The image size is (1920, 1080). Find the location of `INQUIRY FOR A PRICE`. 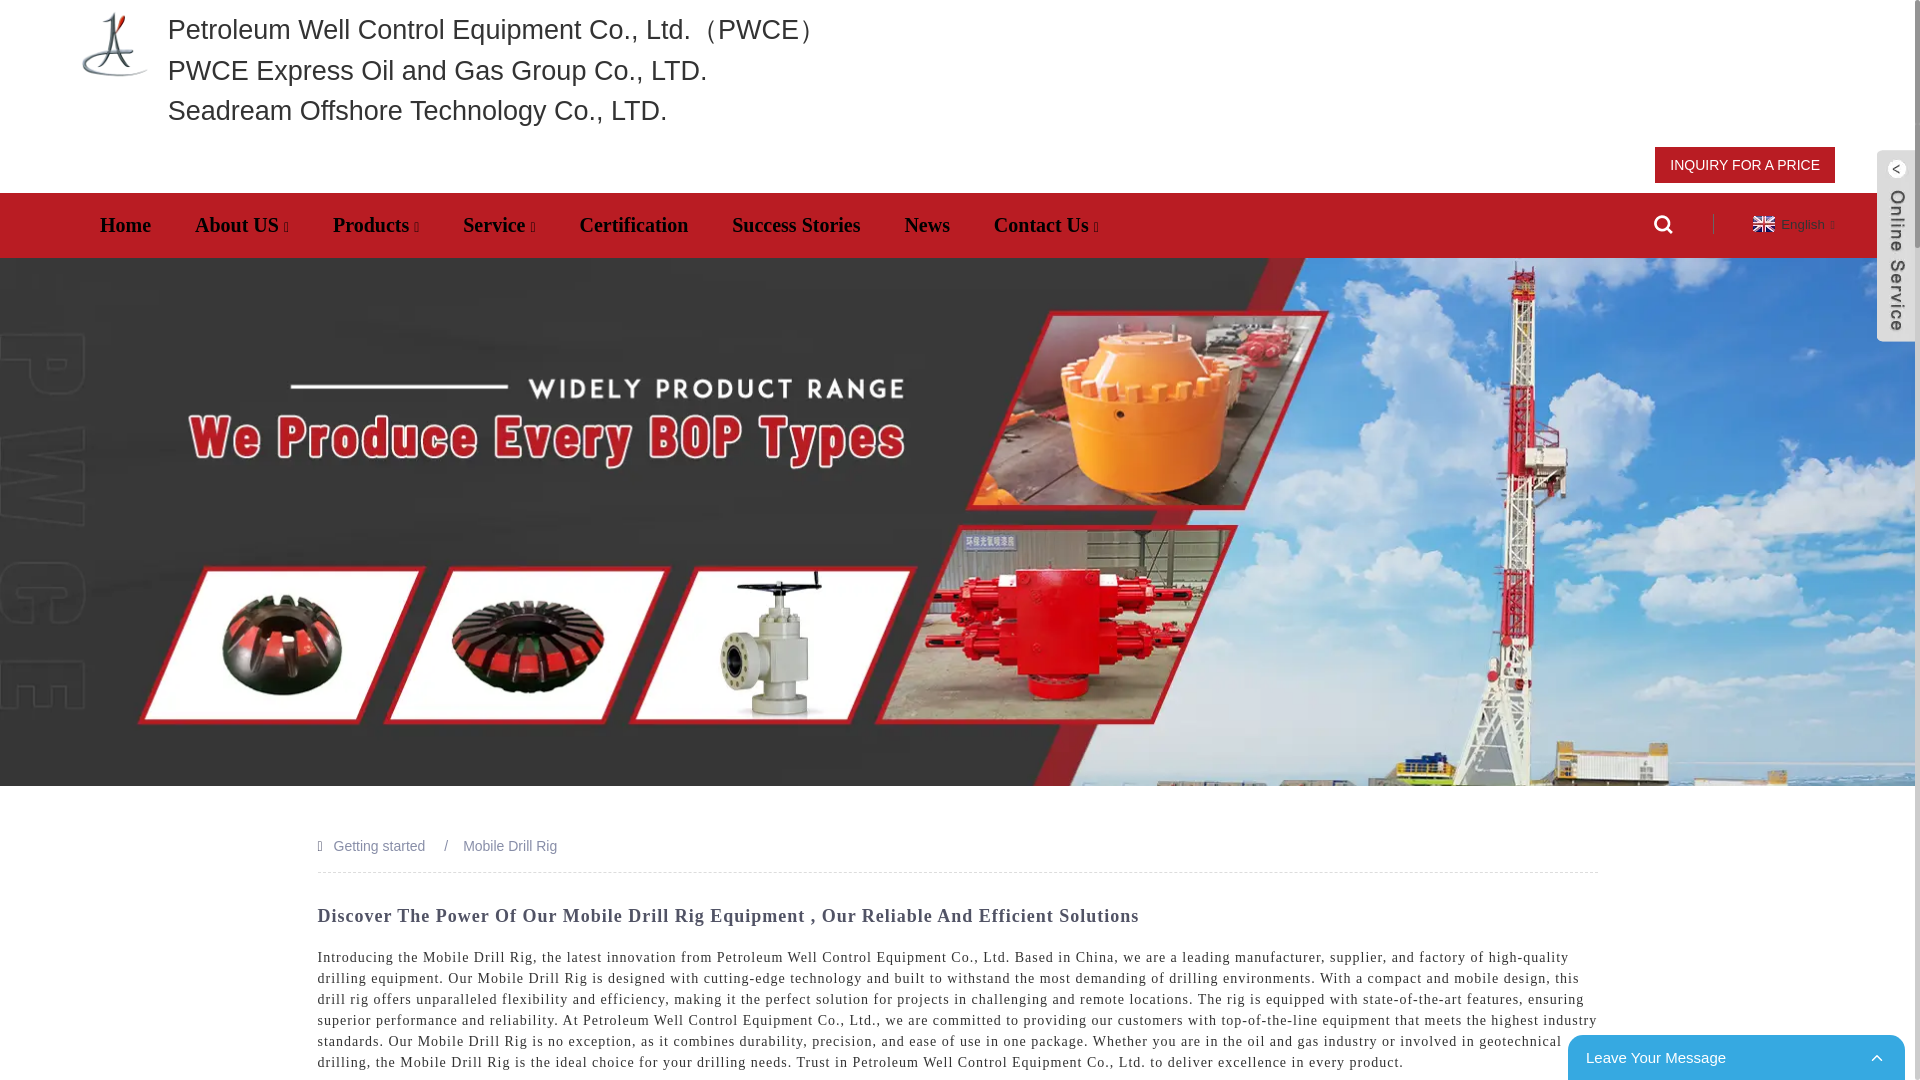

INQUIRY FOR A PRICE is located at coordinates (1745, 164).